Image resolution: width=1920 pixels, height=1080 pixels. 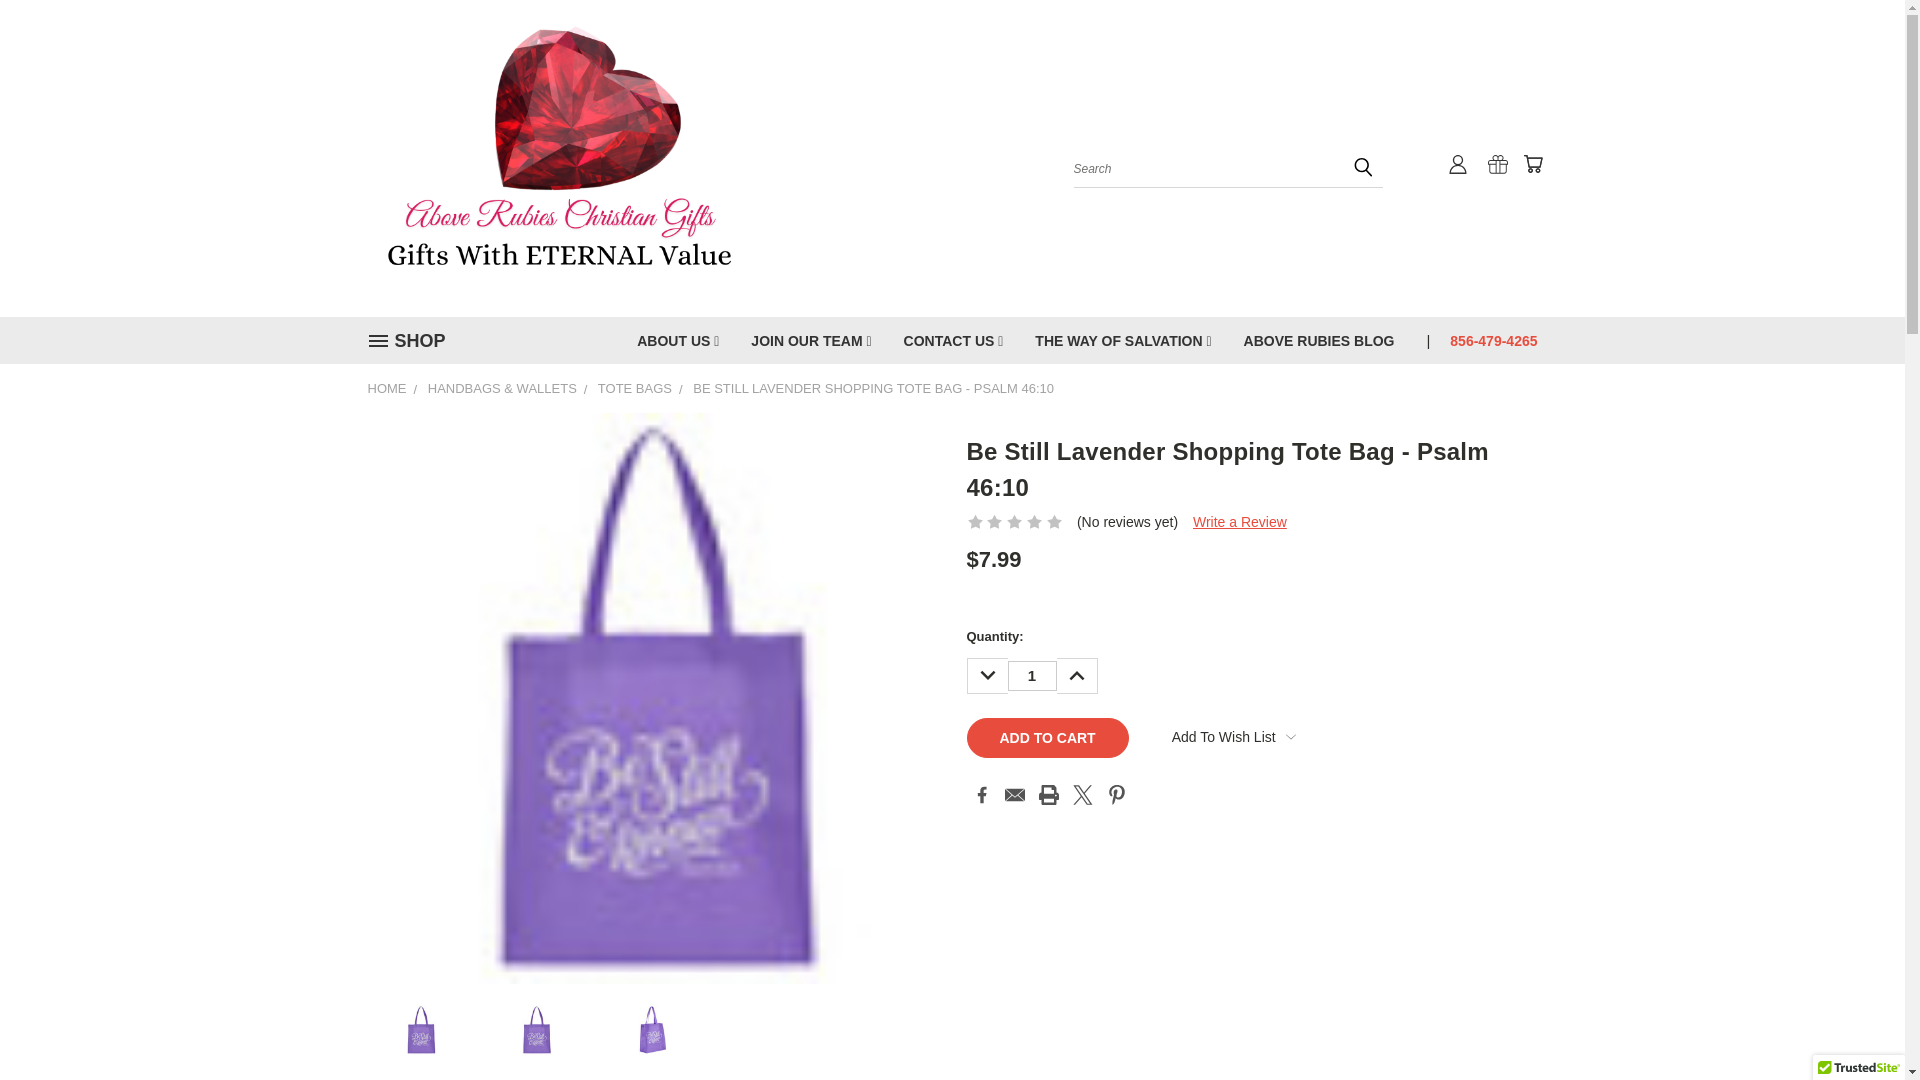 What do you see at coordinates (982, 794) in the screenshot?
I see `Facebook` at bounding box center [982, 794].